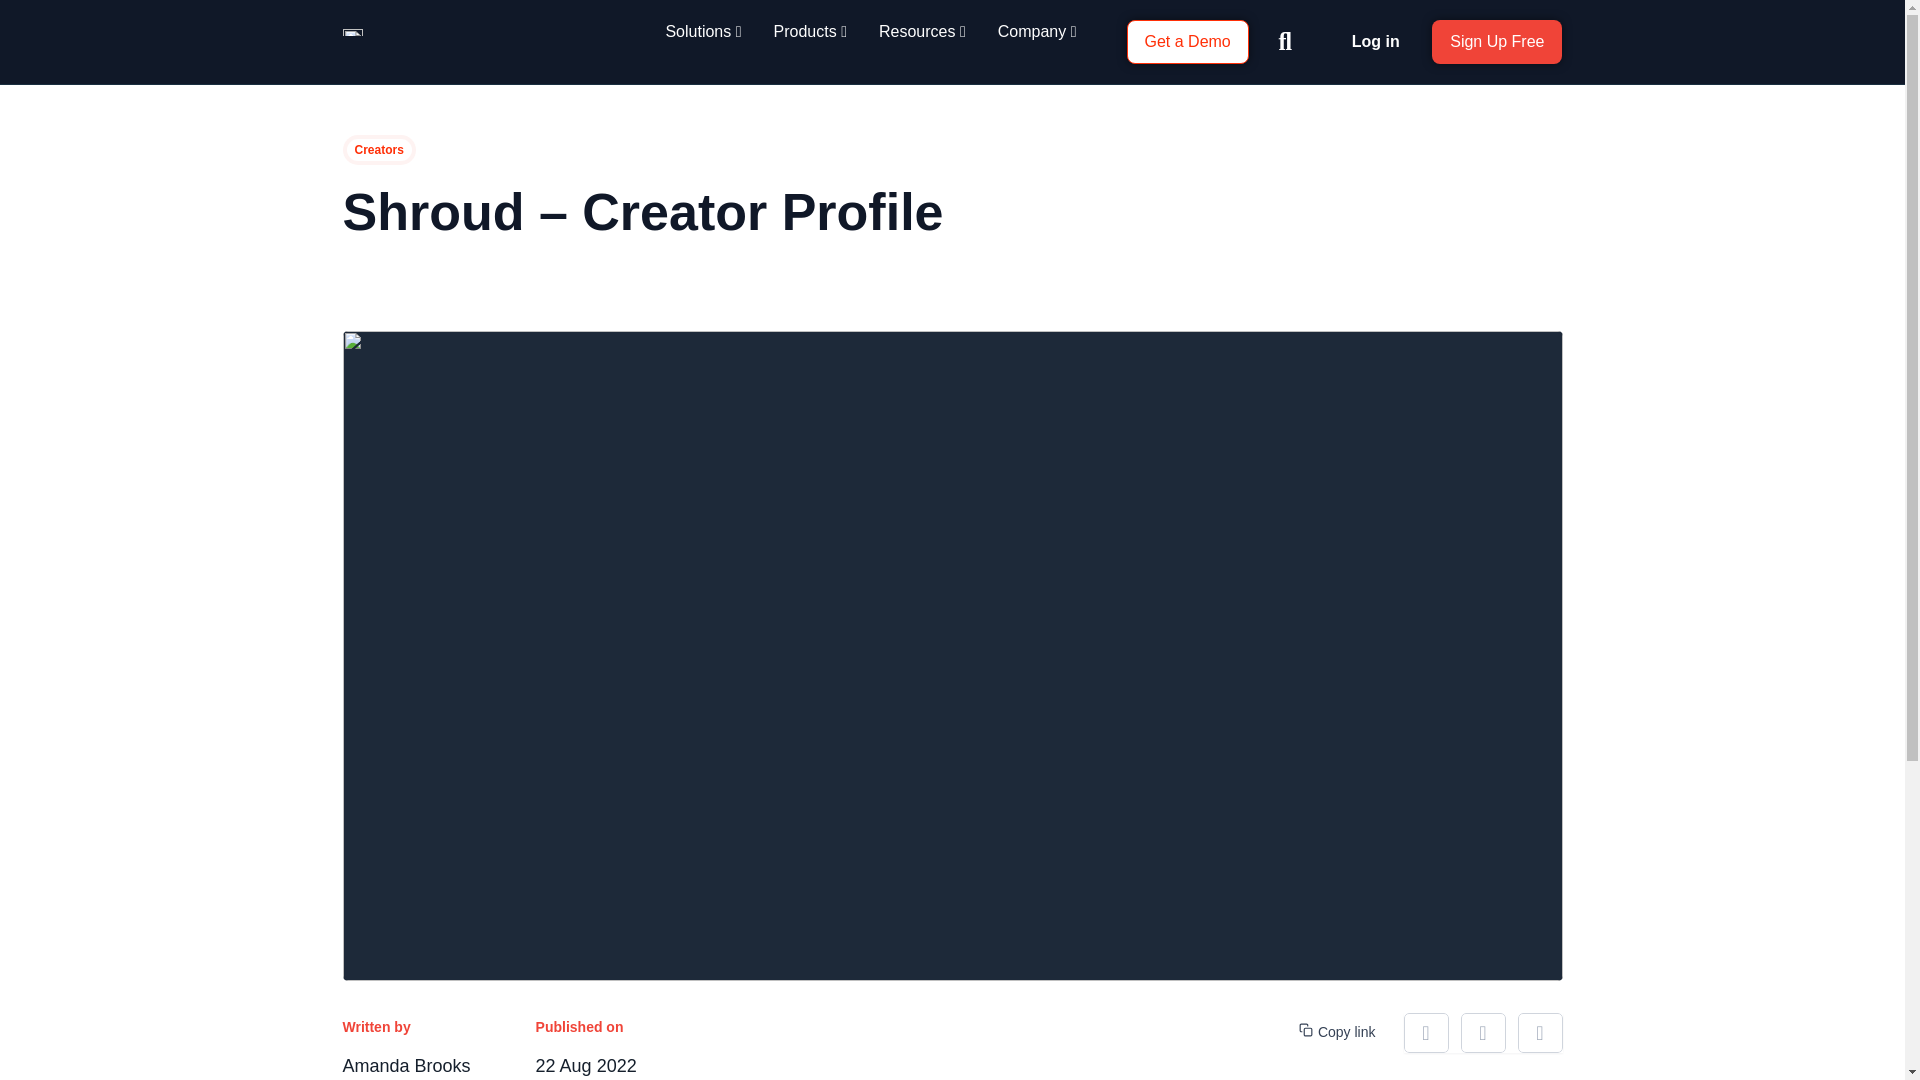 Image resolution: width=1920 pixels, height=1080 pixels. Describe the element at coordinates (1497, 42) in the screenshot. I see `Sign Up Free` at that location.